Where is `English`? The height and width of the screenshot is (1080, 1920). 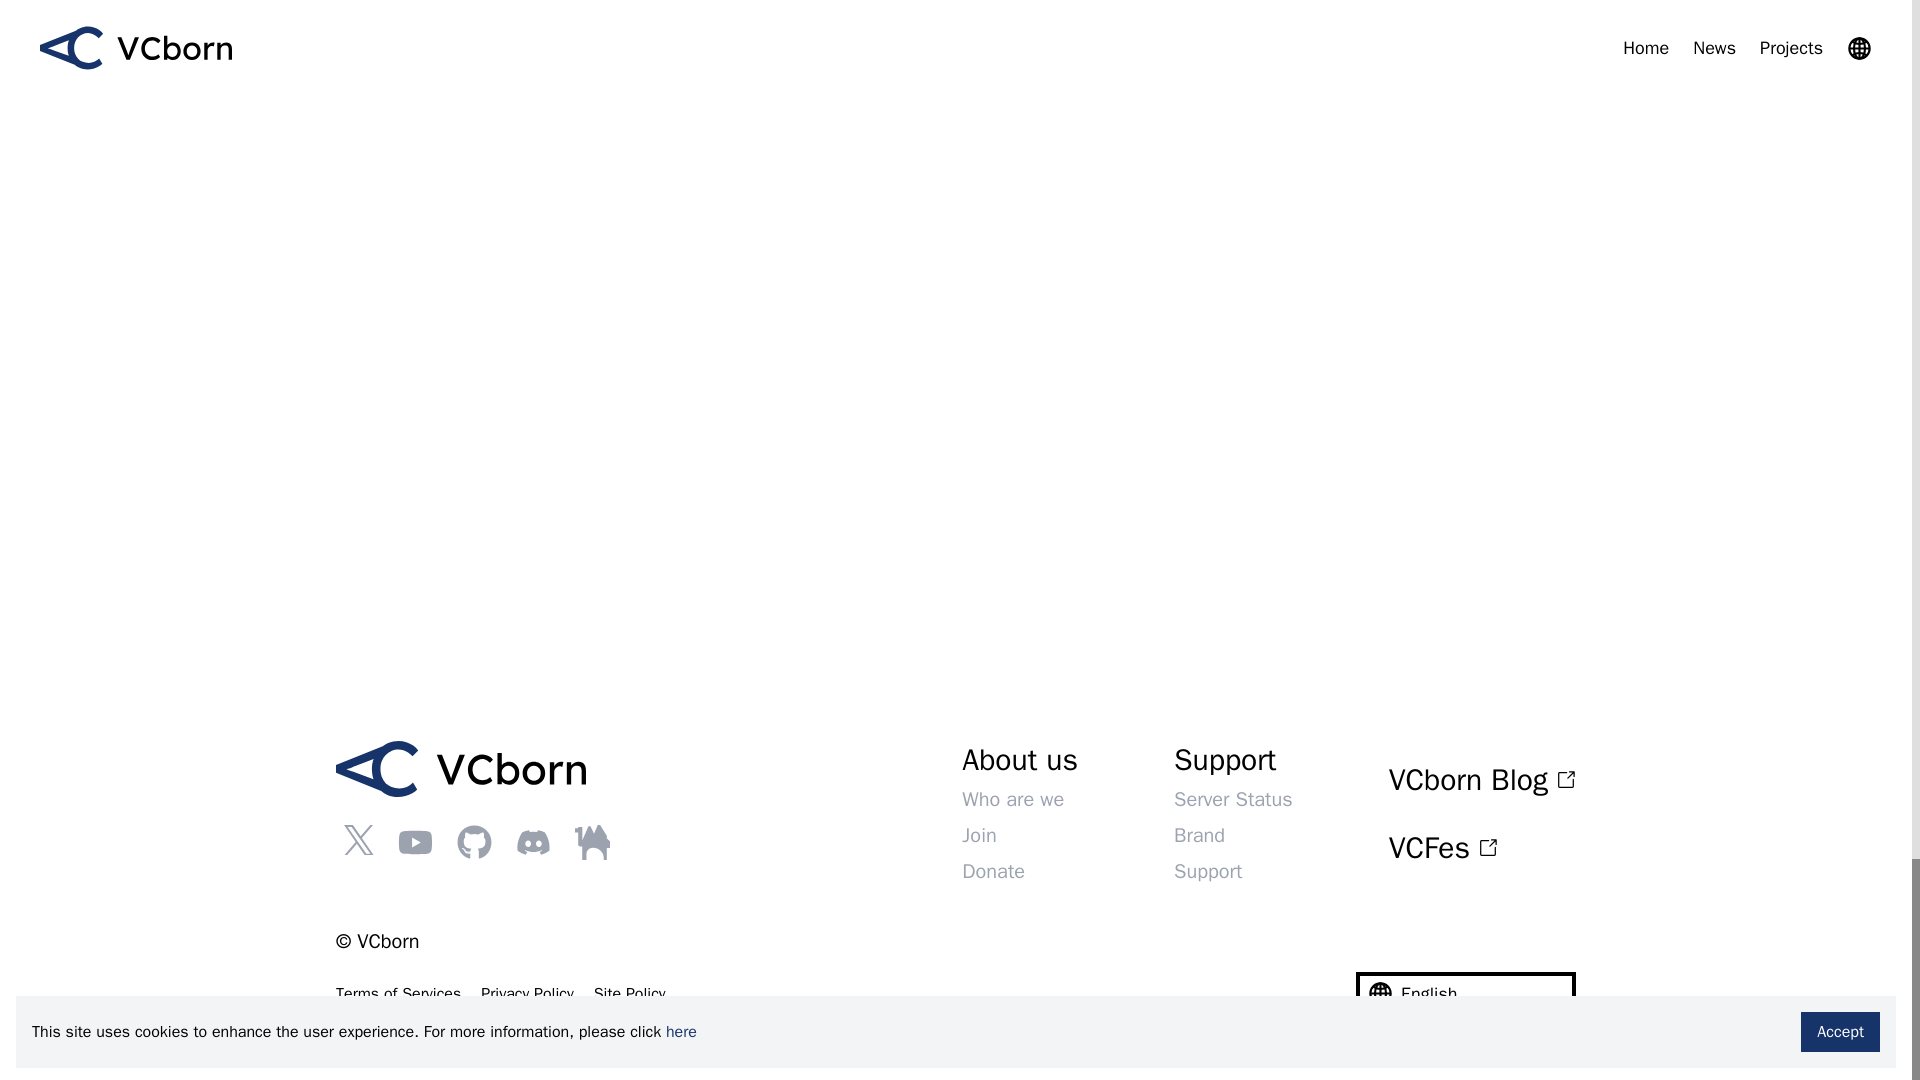
English is located at coordinates (1466, 994).